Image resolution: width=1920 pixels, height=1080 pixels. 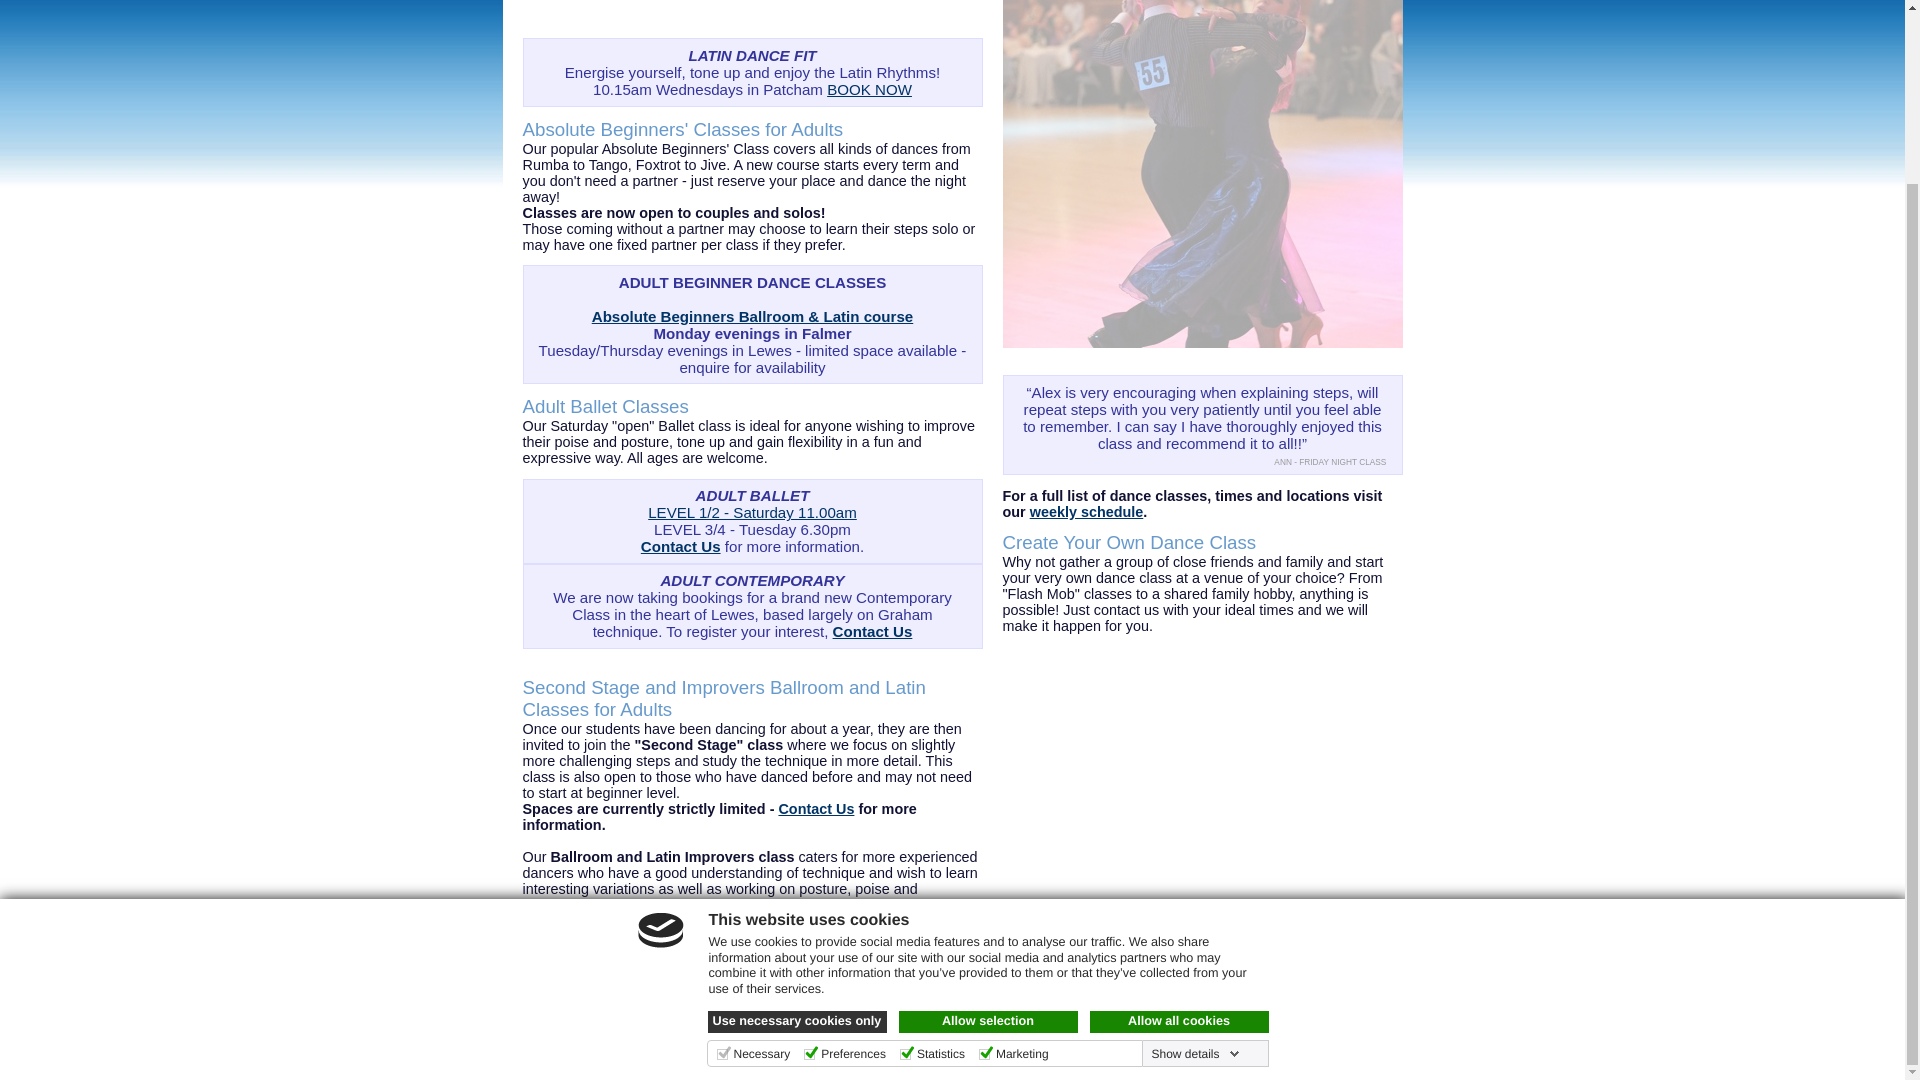 I want to click on weekly schedule, so click(x=1086, y=512).